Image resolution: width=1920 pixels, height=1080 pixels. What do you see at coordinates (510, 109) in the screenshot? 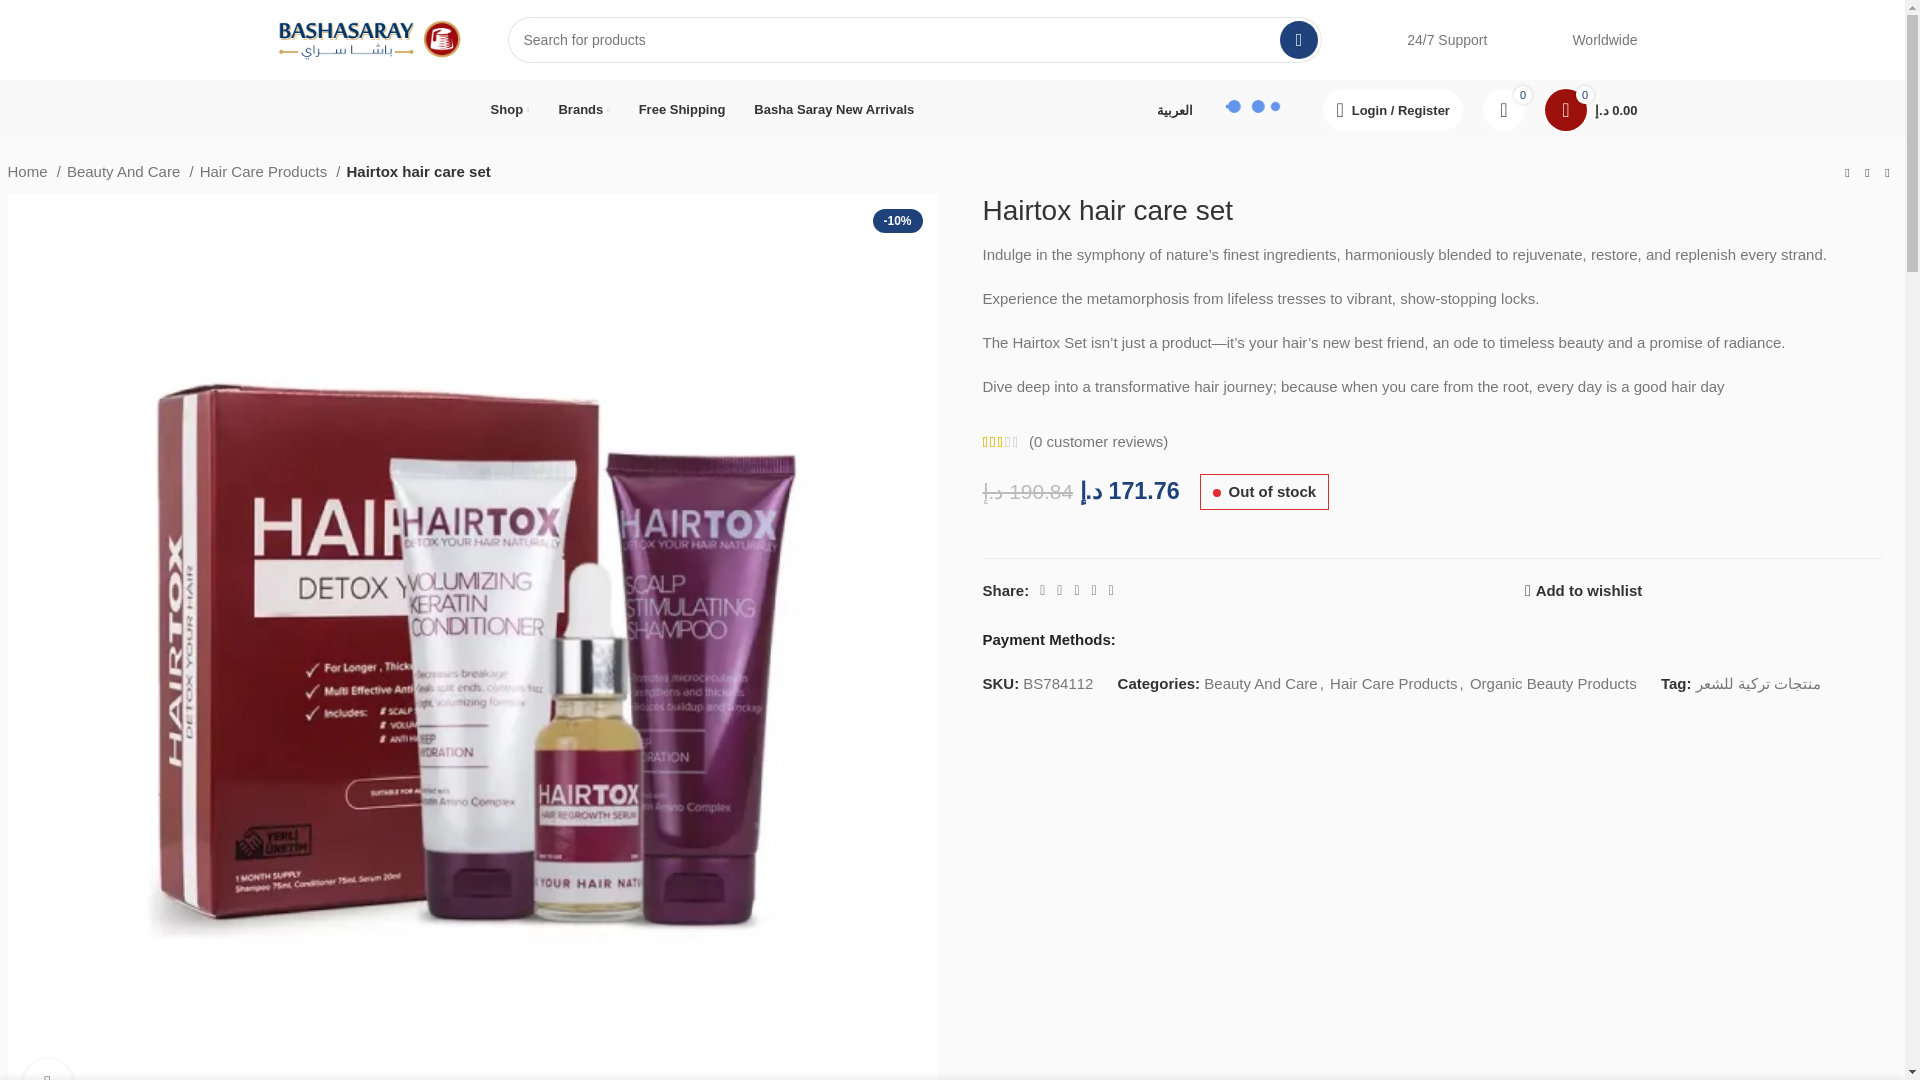
I see `Shop` at bounding box center [510, 109].